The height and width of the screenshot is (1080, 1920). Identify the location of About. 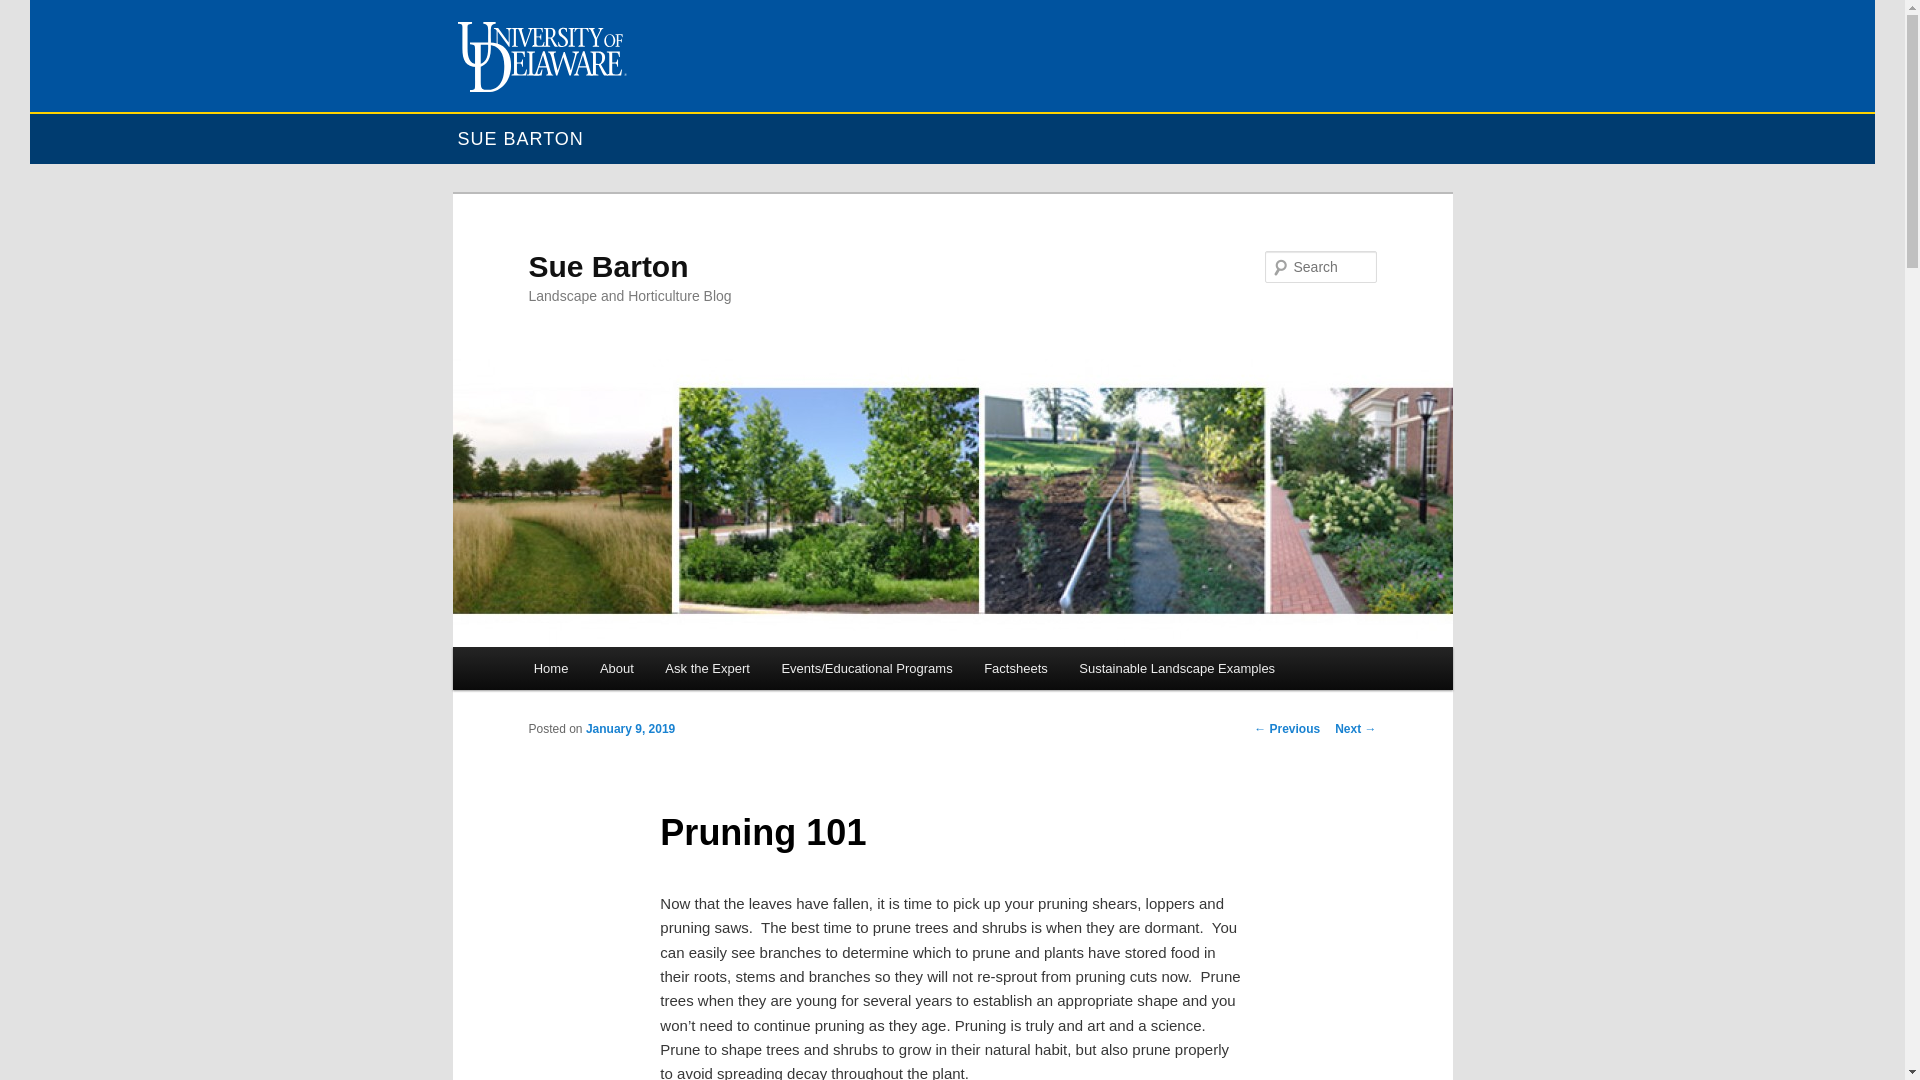
(616, 668).